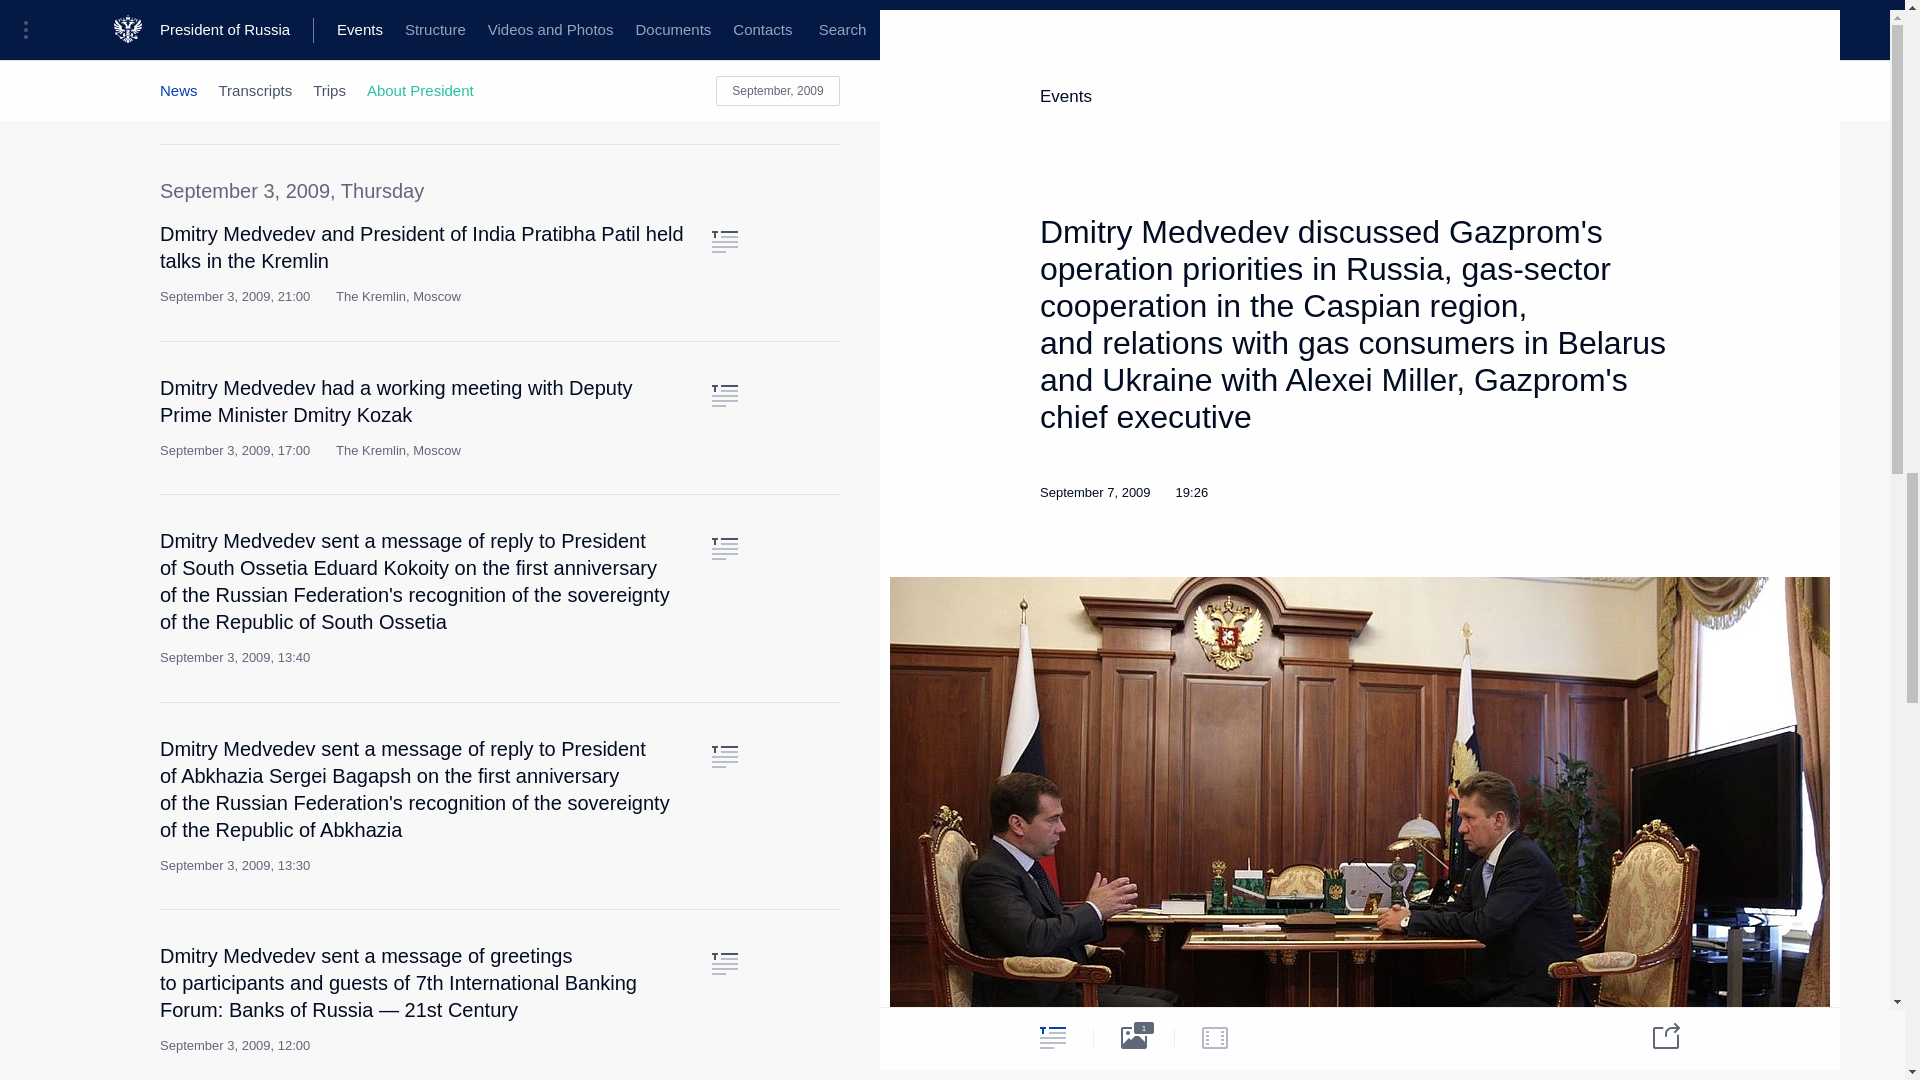 Image resolution: width=1920 pixels, height=1080 pixels. I want to click on Text of the article, so click(724, 242).